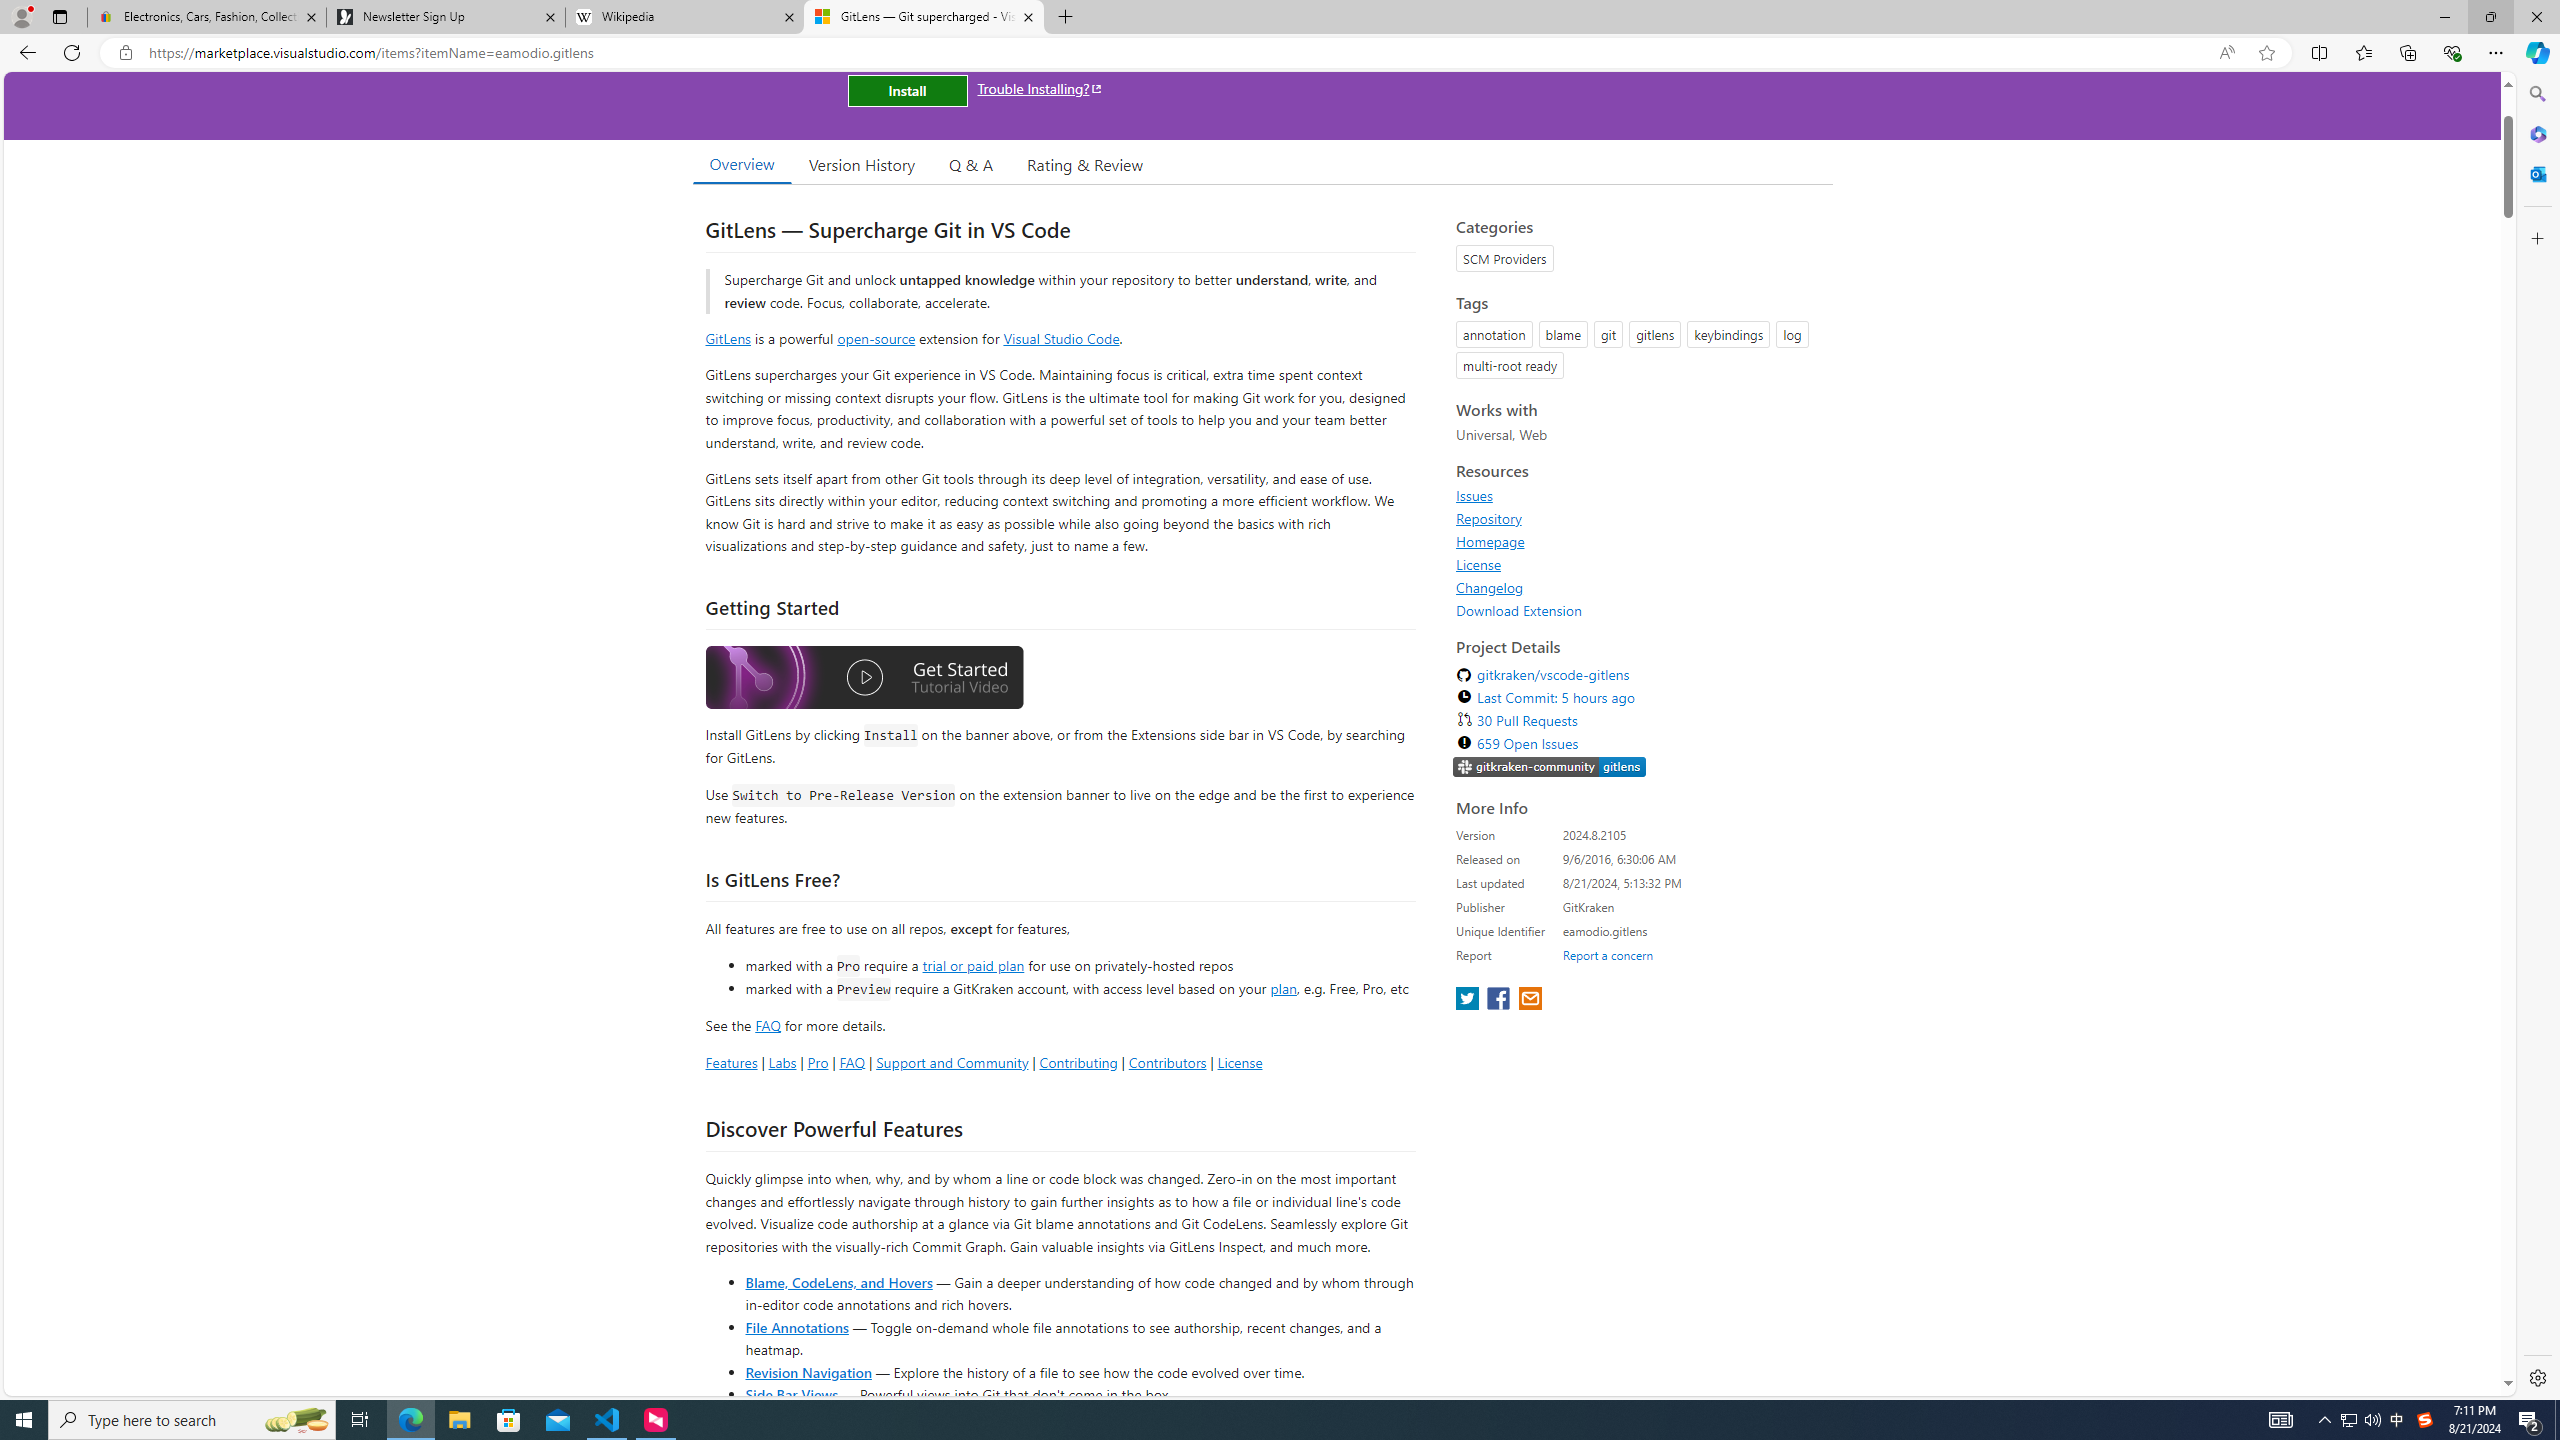 The width and height of the screenshot is (2560, 1440). What do you see at coordinates (1178, 53) in the screenshot?
I see `Address and search bar` at bounding box center [1178, 53].